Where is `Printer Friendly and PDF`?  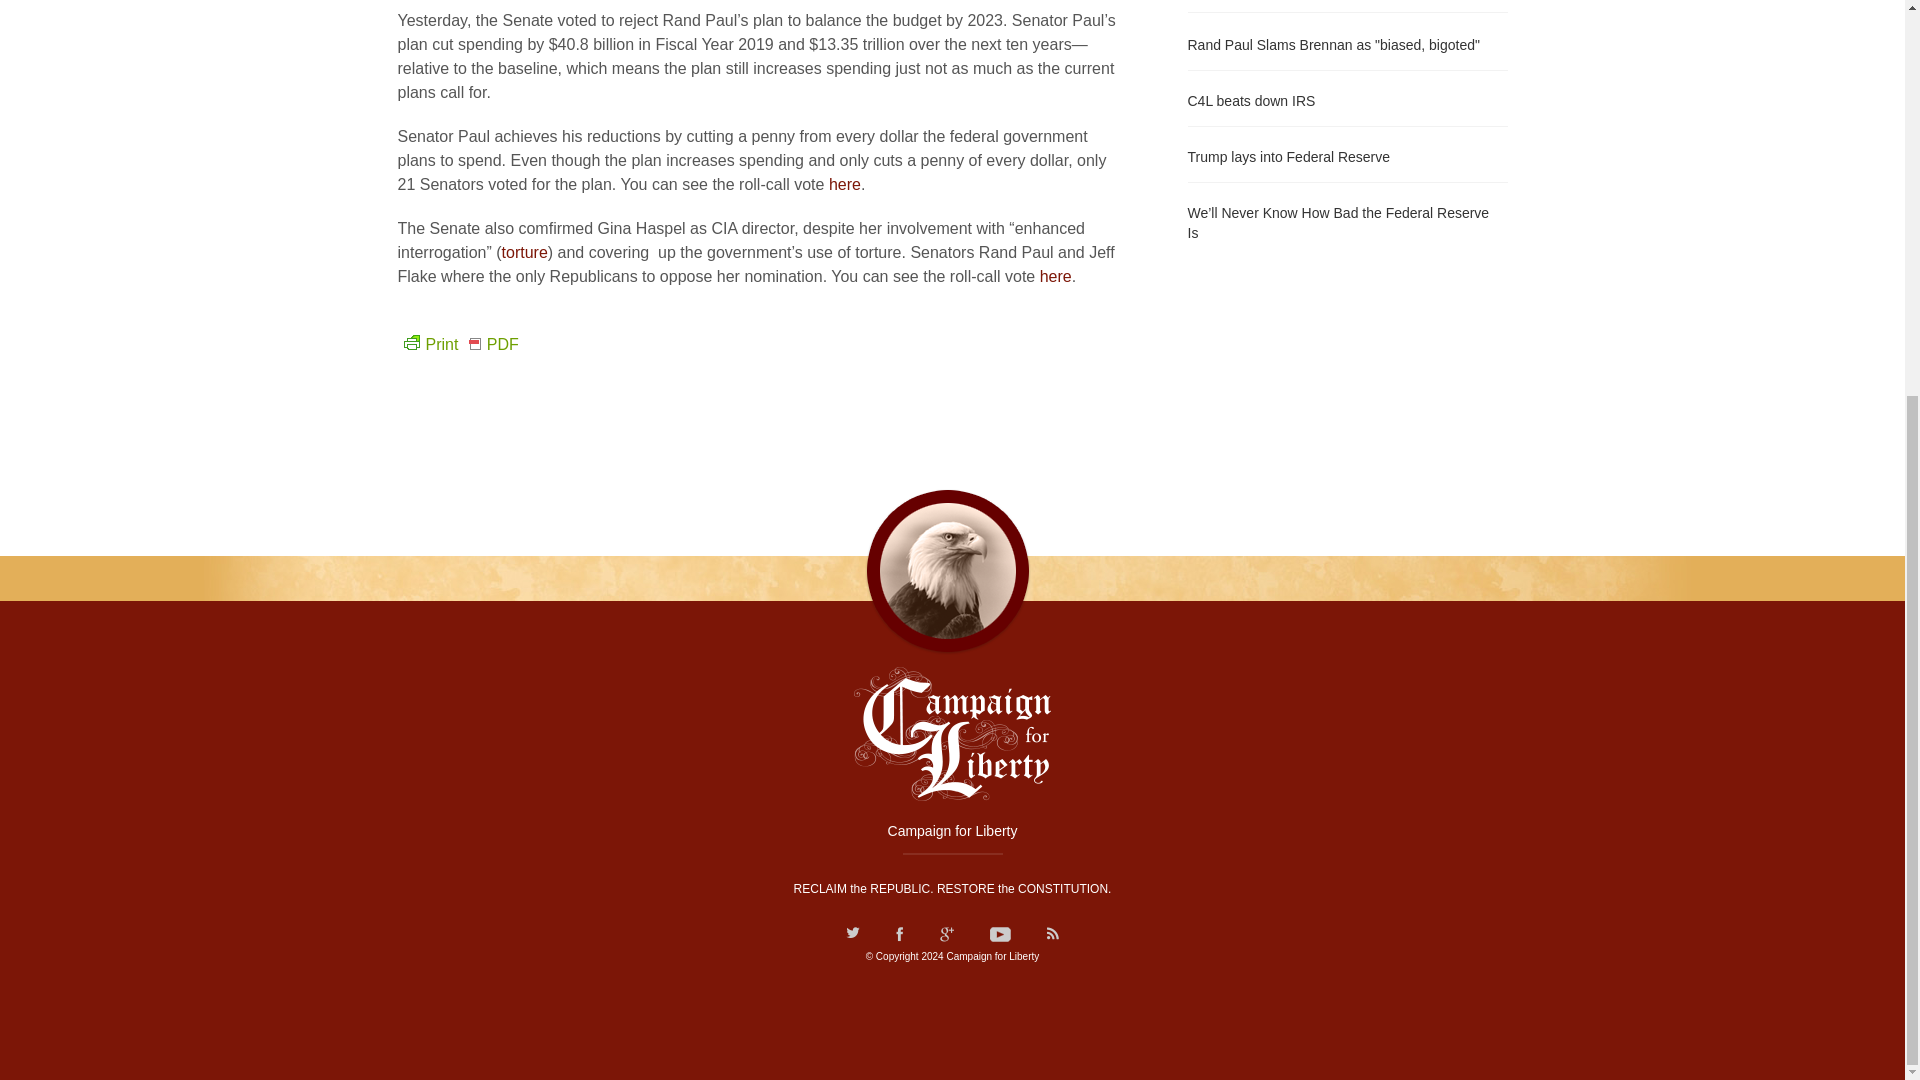
Printer Friendly and PDF is located at coordinates (458, 344).